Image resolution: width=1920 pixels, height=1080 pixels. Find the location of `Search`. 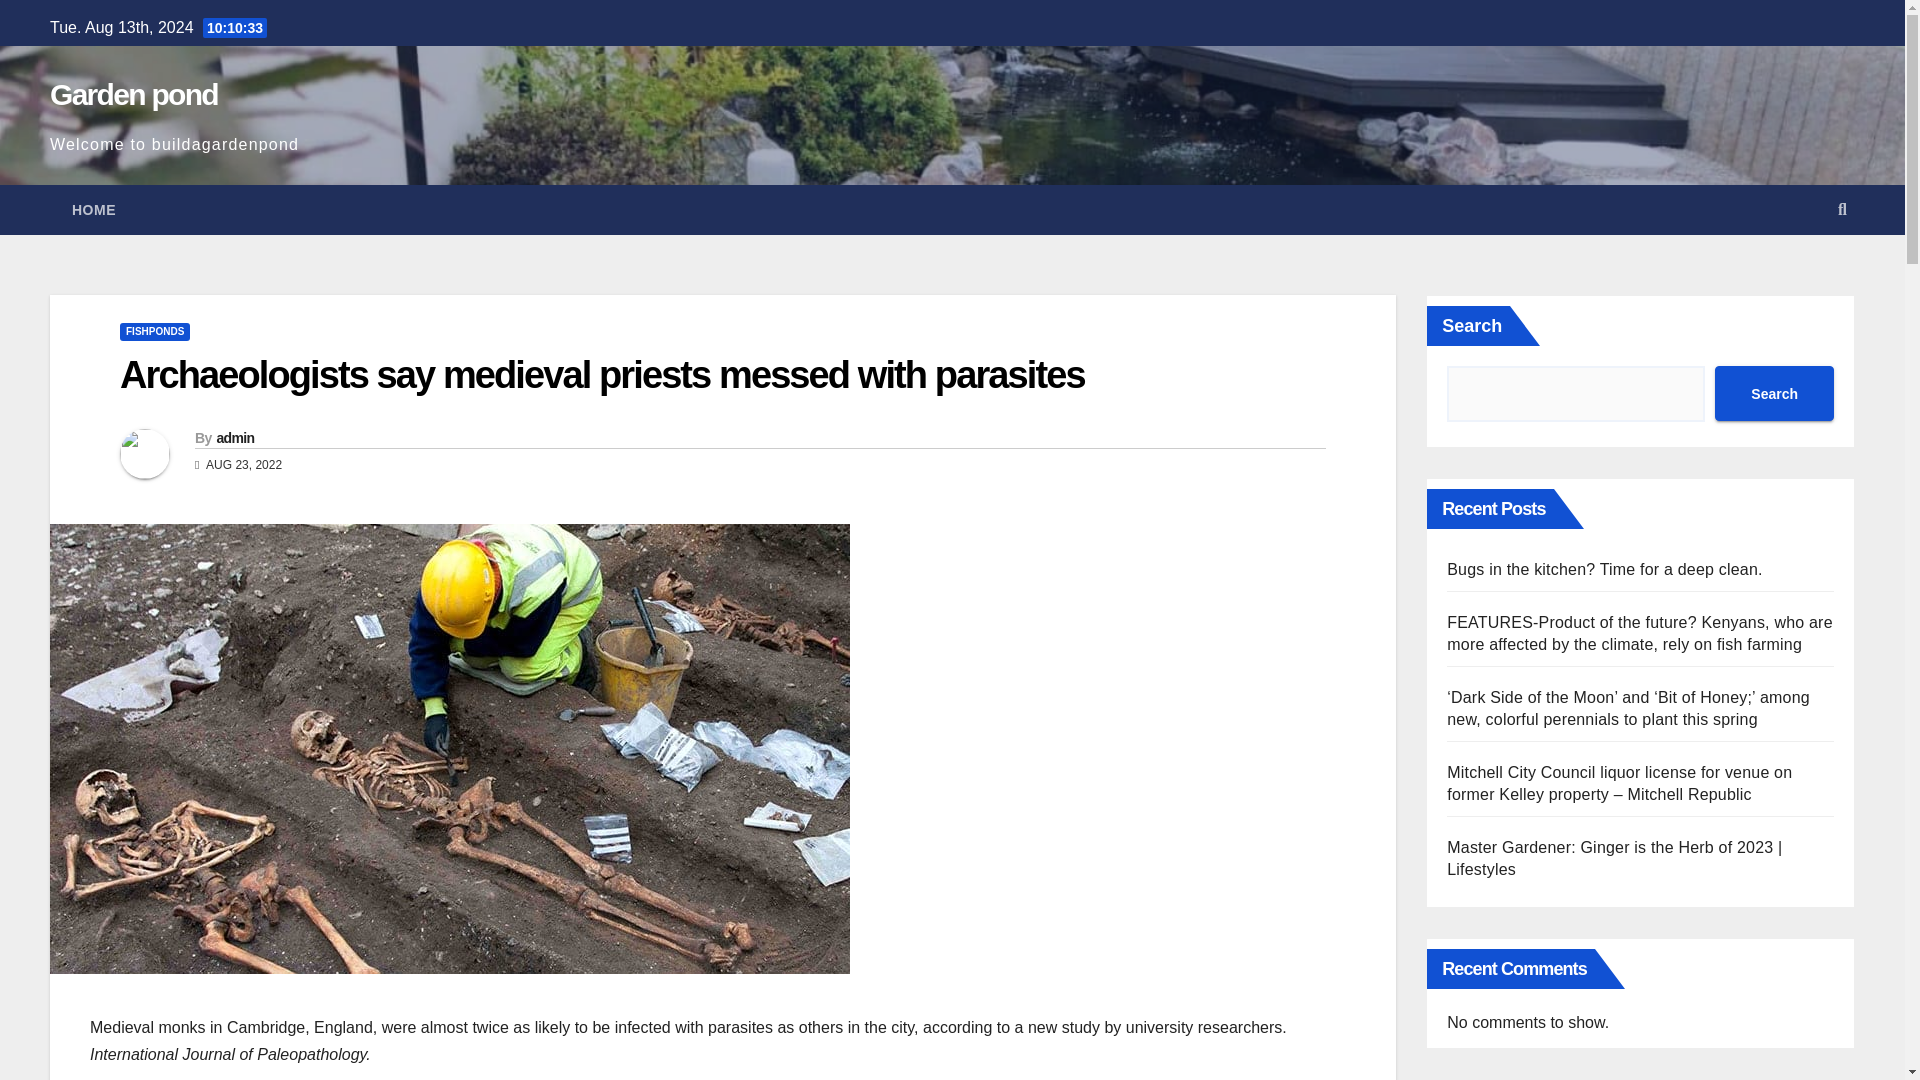

Search is located at coordinates (1774, 394).